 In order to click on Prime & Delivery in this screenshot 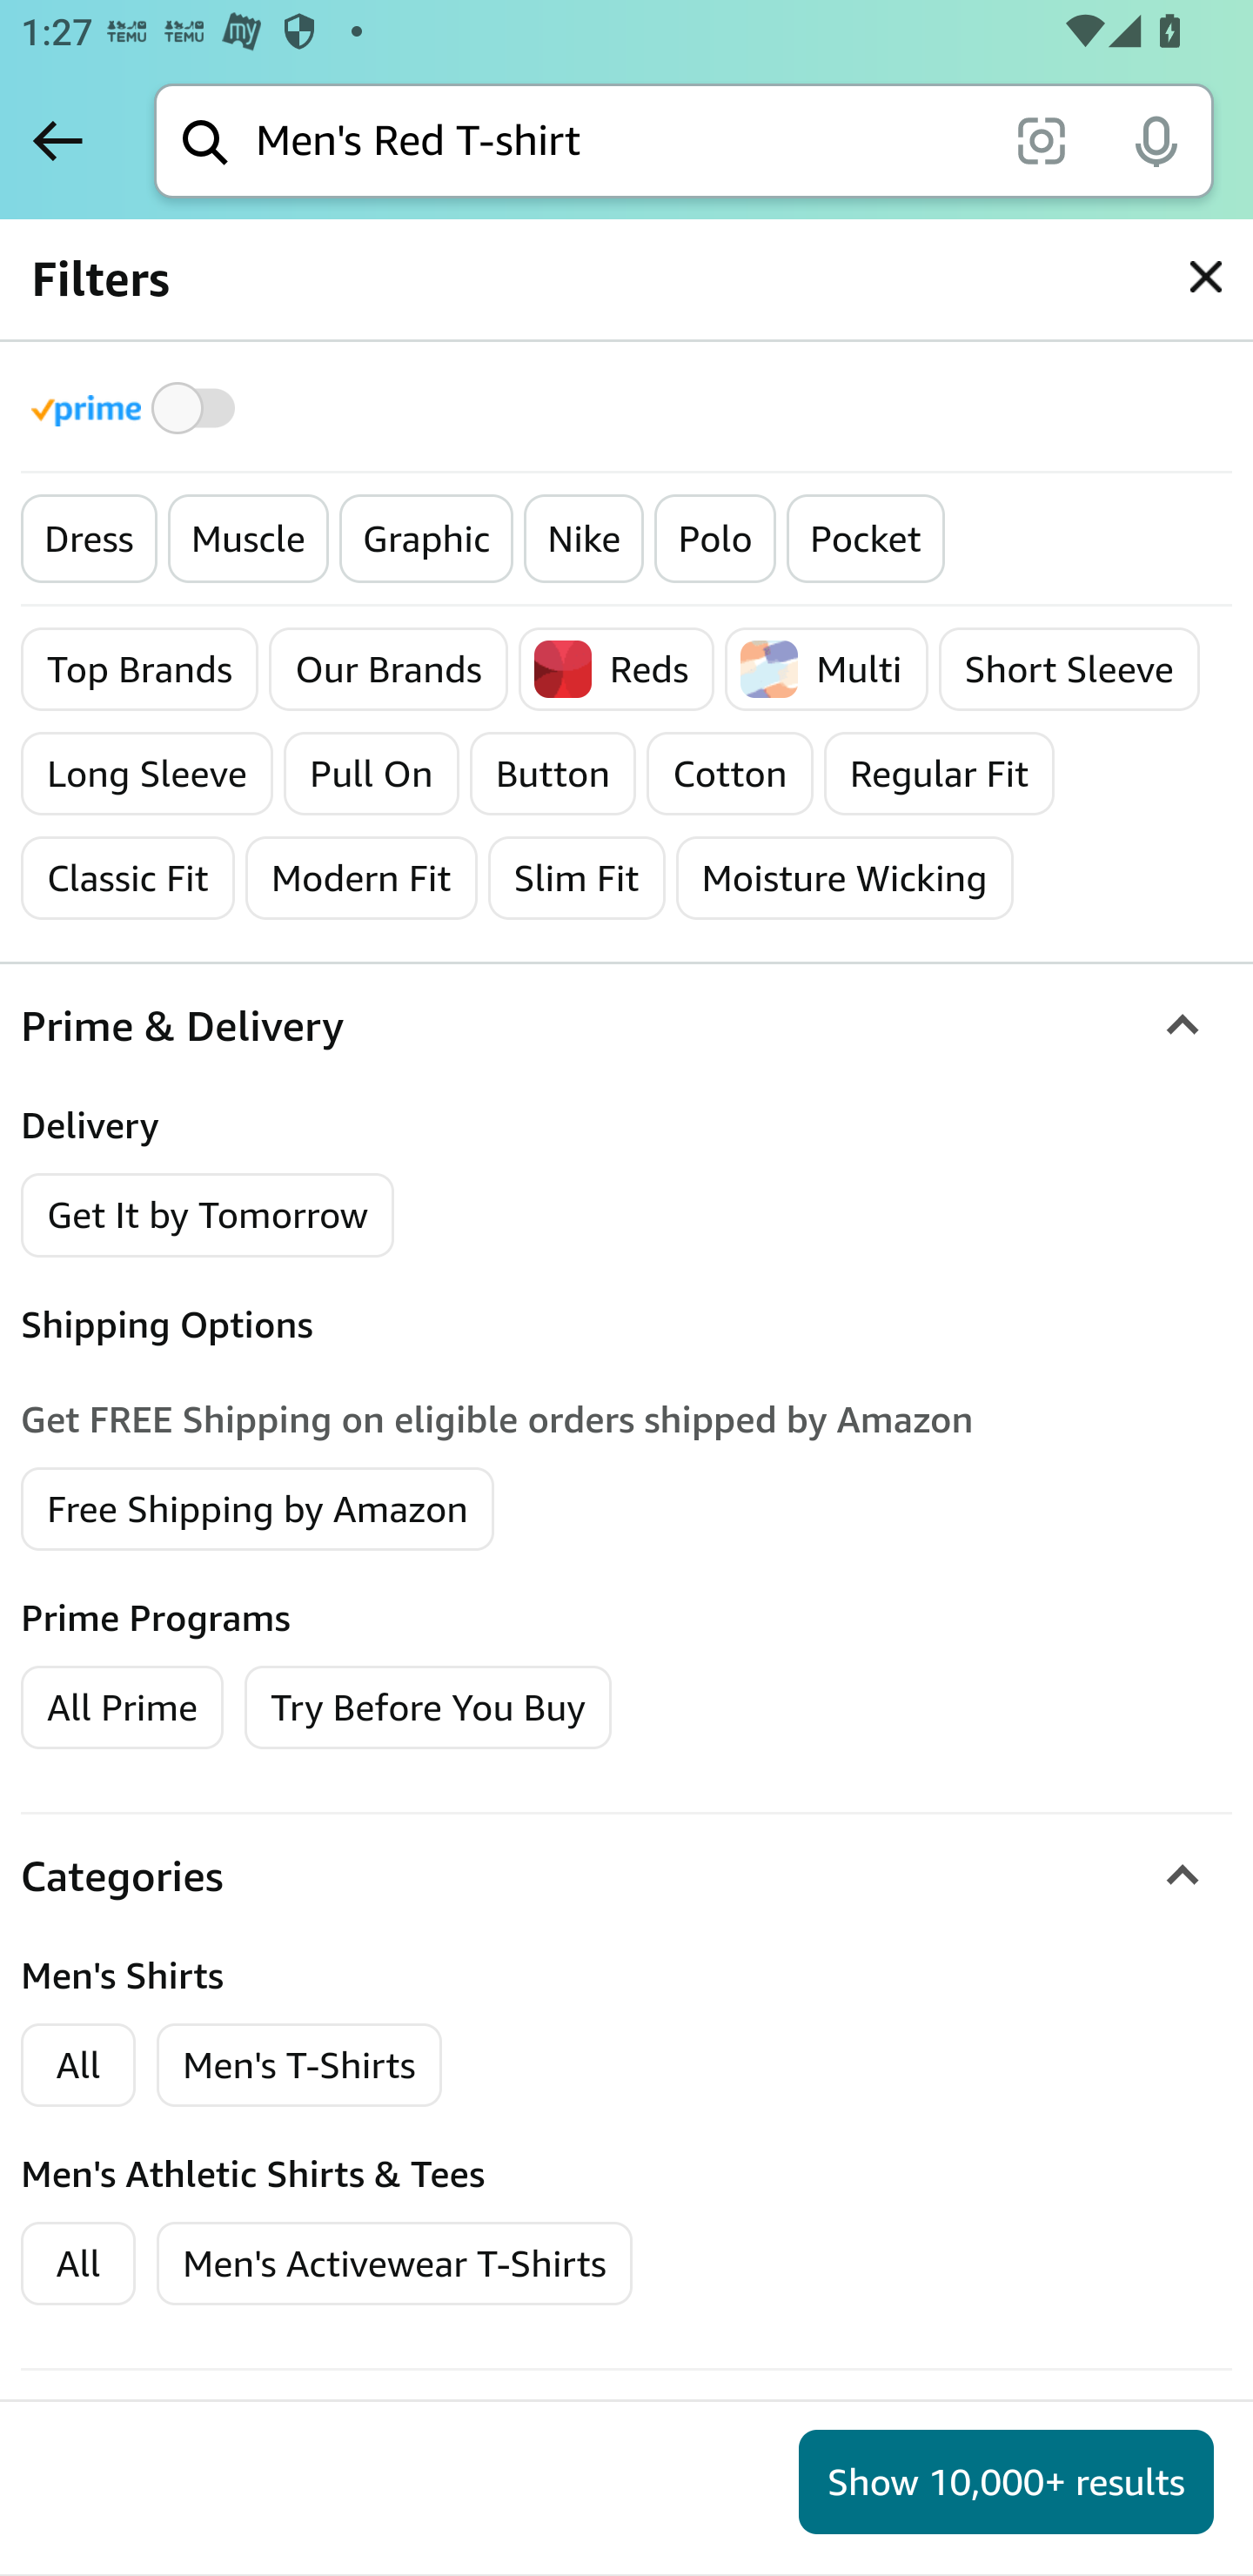, I will do `click(626, 1028)`.